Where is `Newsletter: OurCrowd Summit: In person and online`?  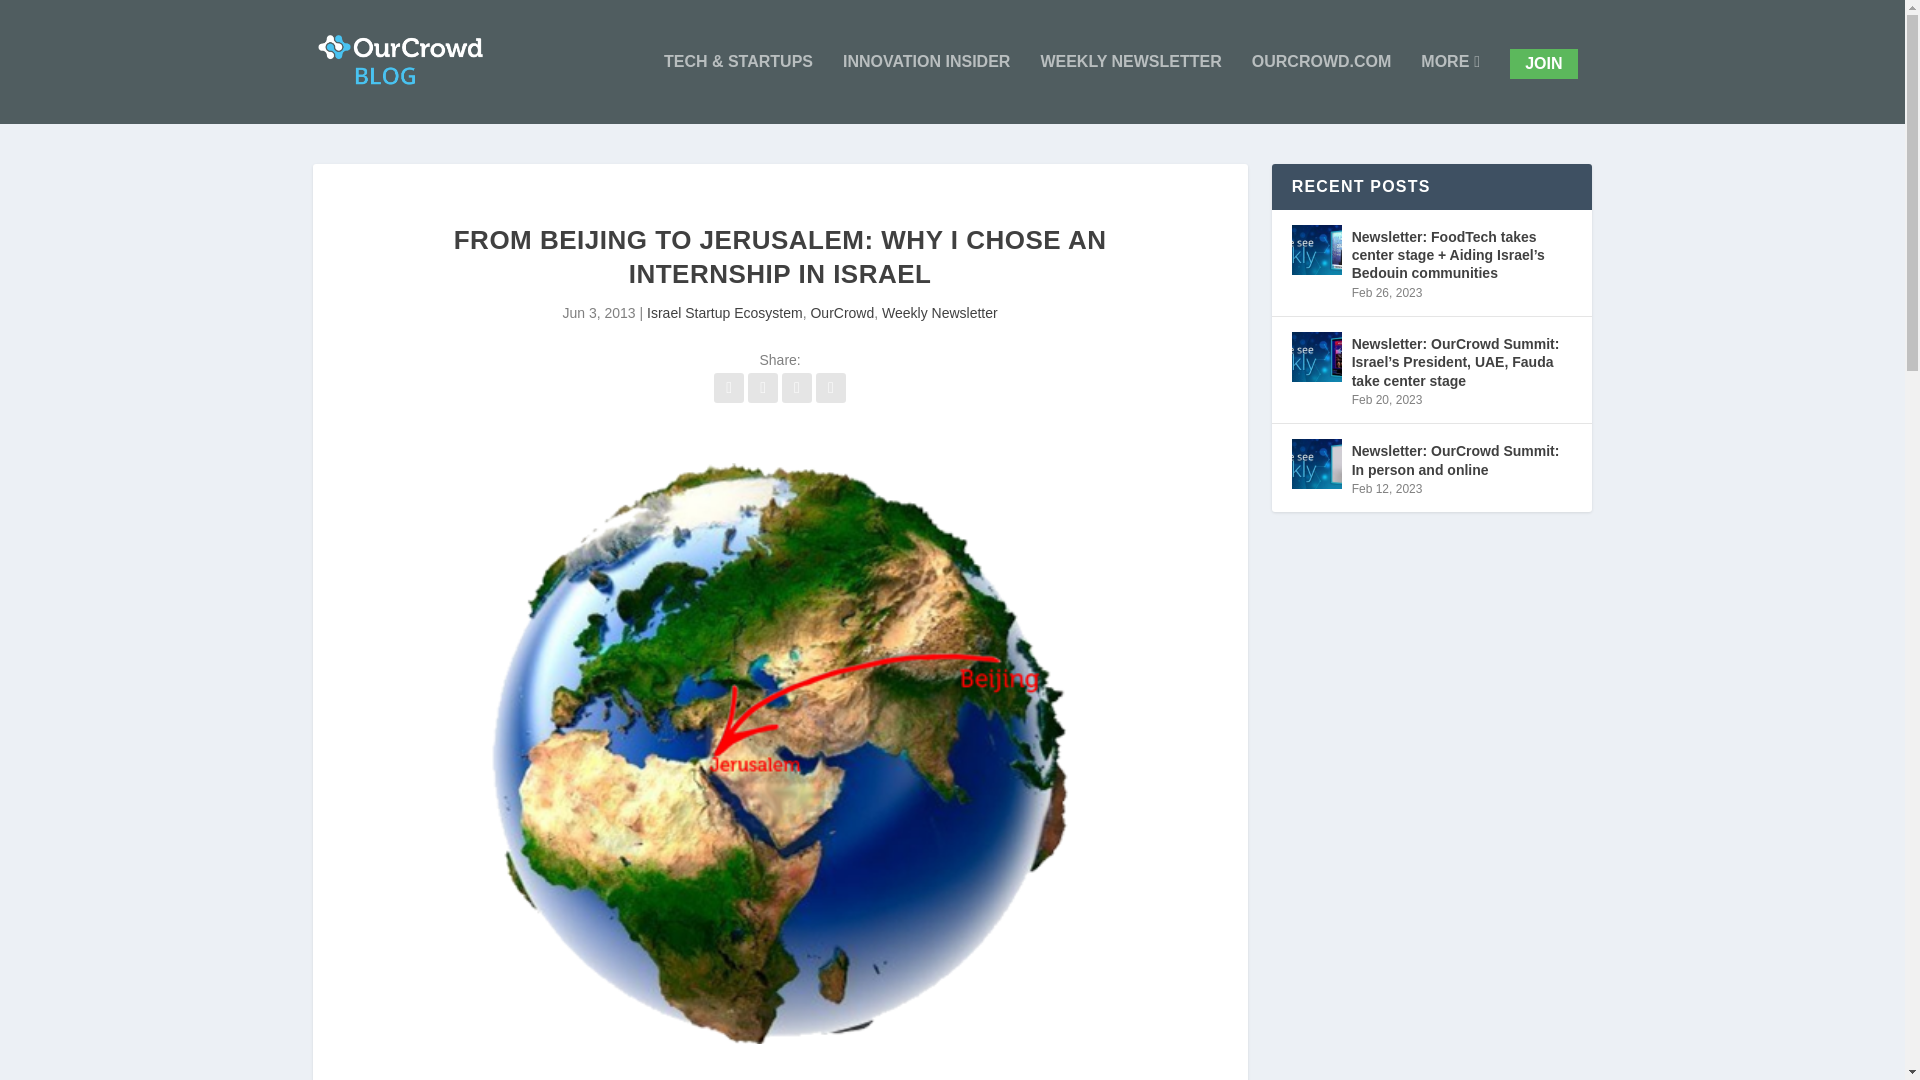 Newsletter: OurCrowd Summit: In person and online is located at coordinates (1317, 464).